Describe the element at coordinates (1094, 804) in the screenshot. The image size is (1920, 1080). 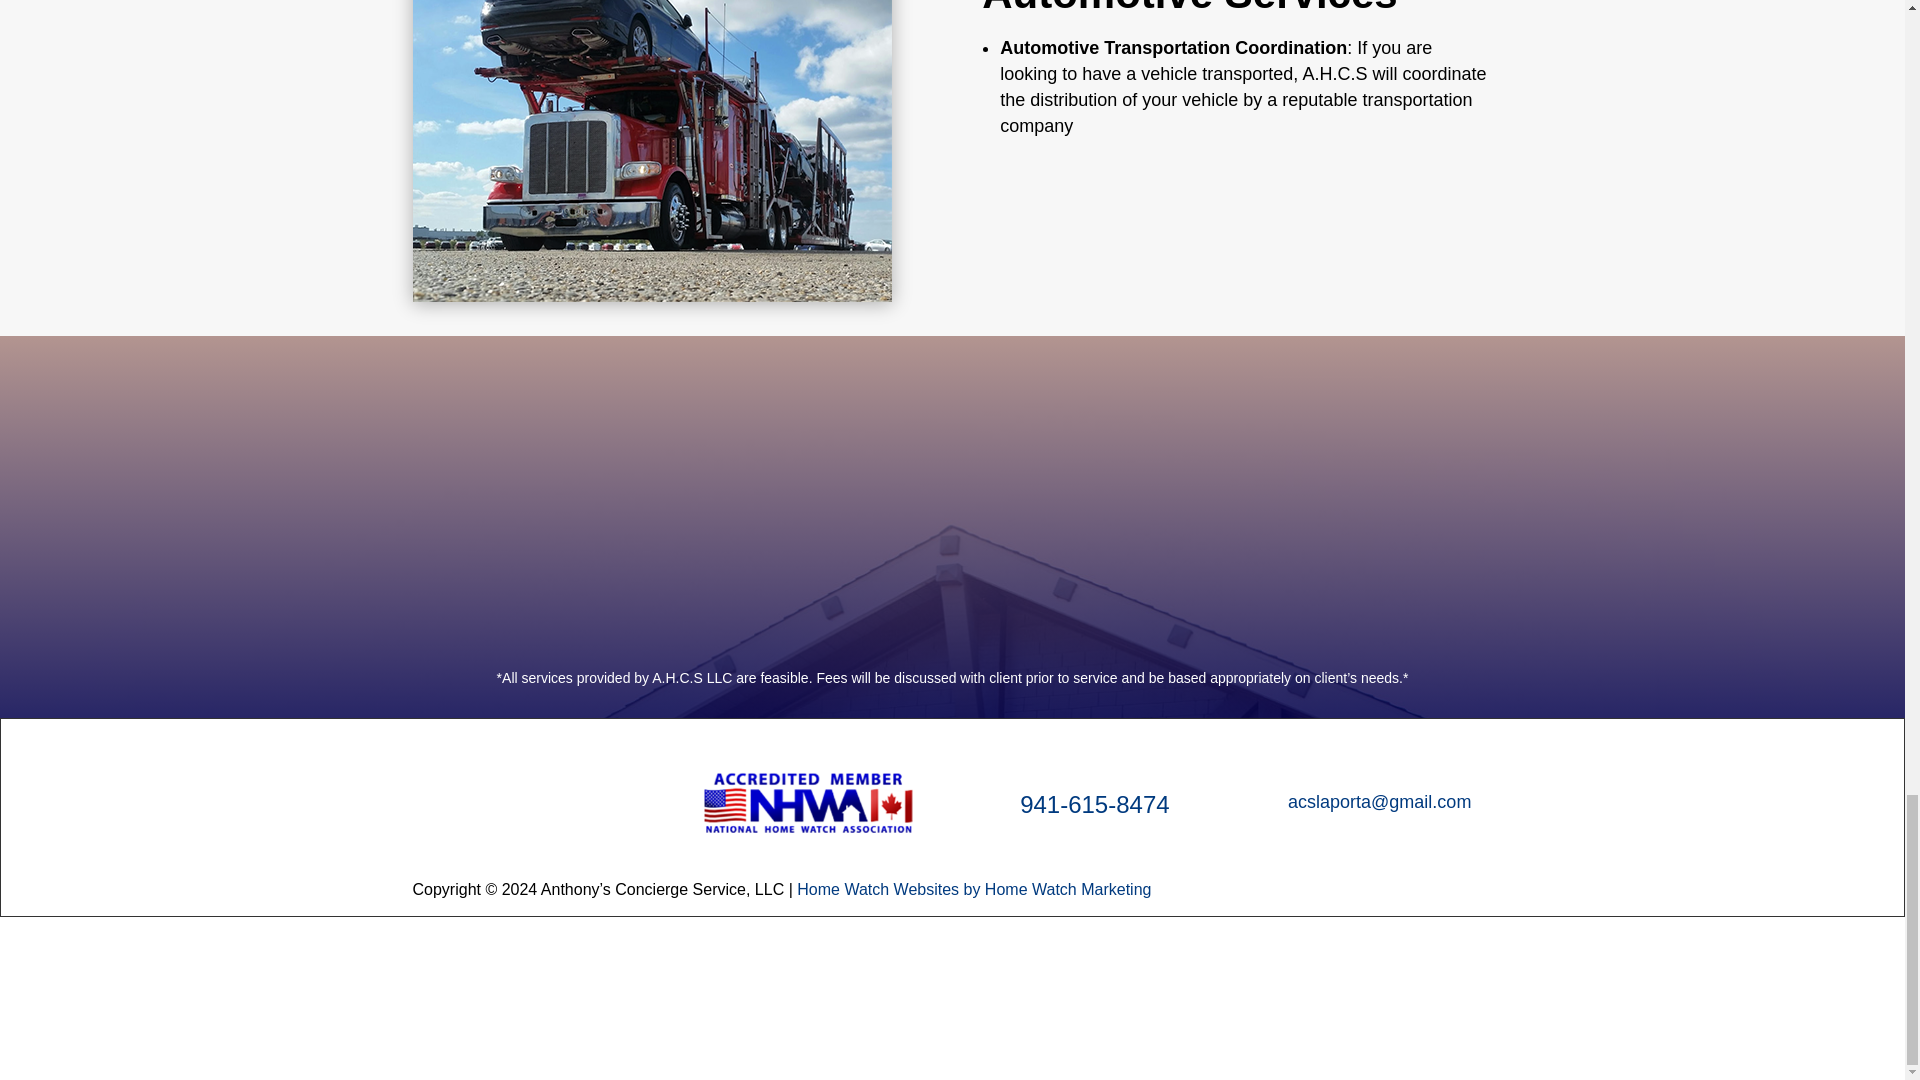
I see `941-615-8474` at that location.